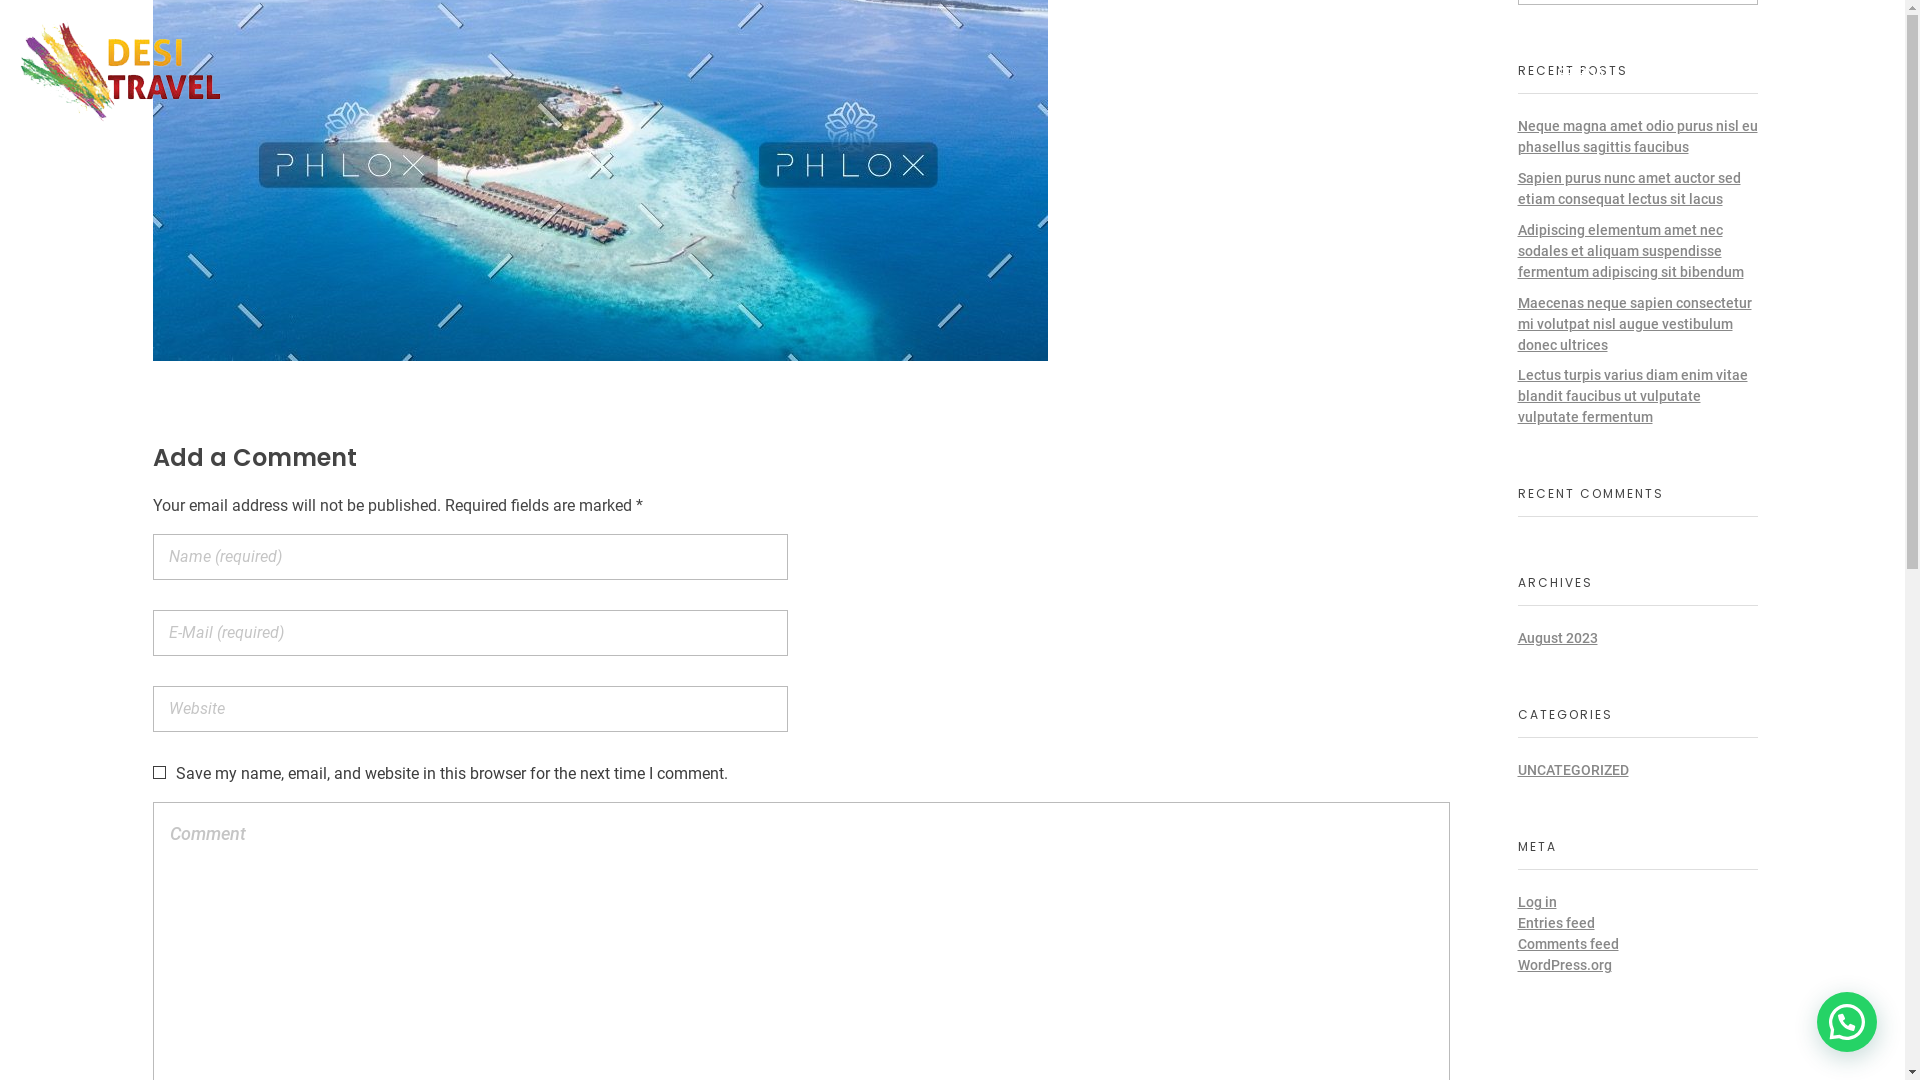 The width and height of the screenshot is (1920, 1080). Describe the element at coordinates (1574, 770) in the screenshot. I see `UNCATEGORIZED` at that location.